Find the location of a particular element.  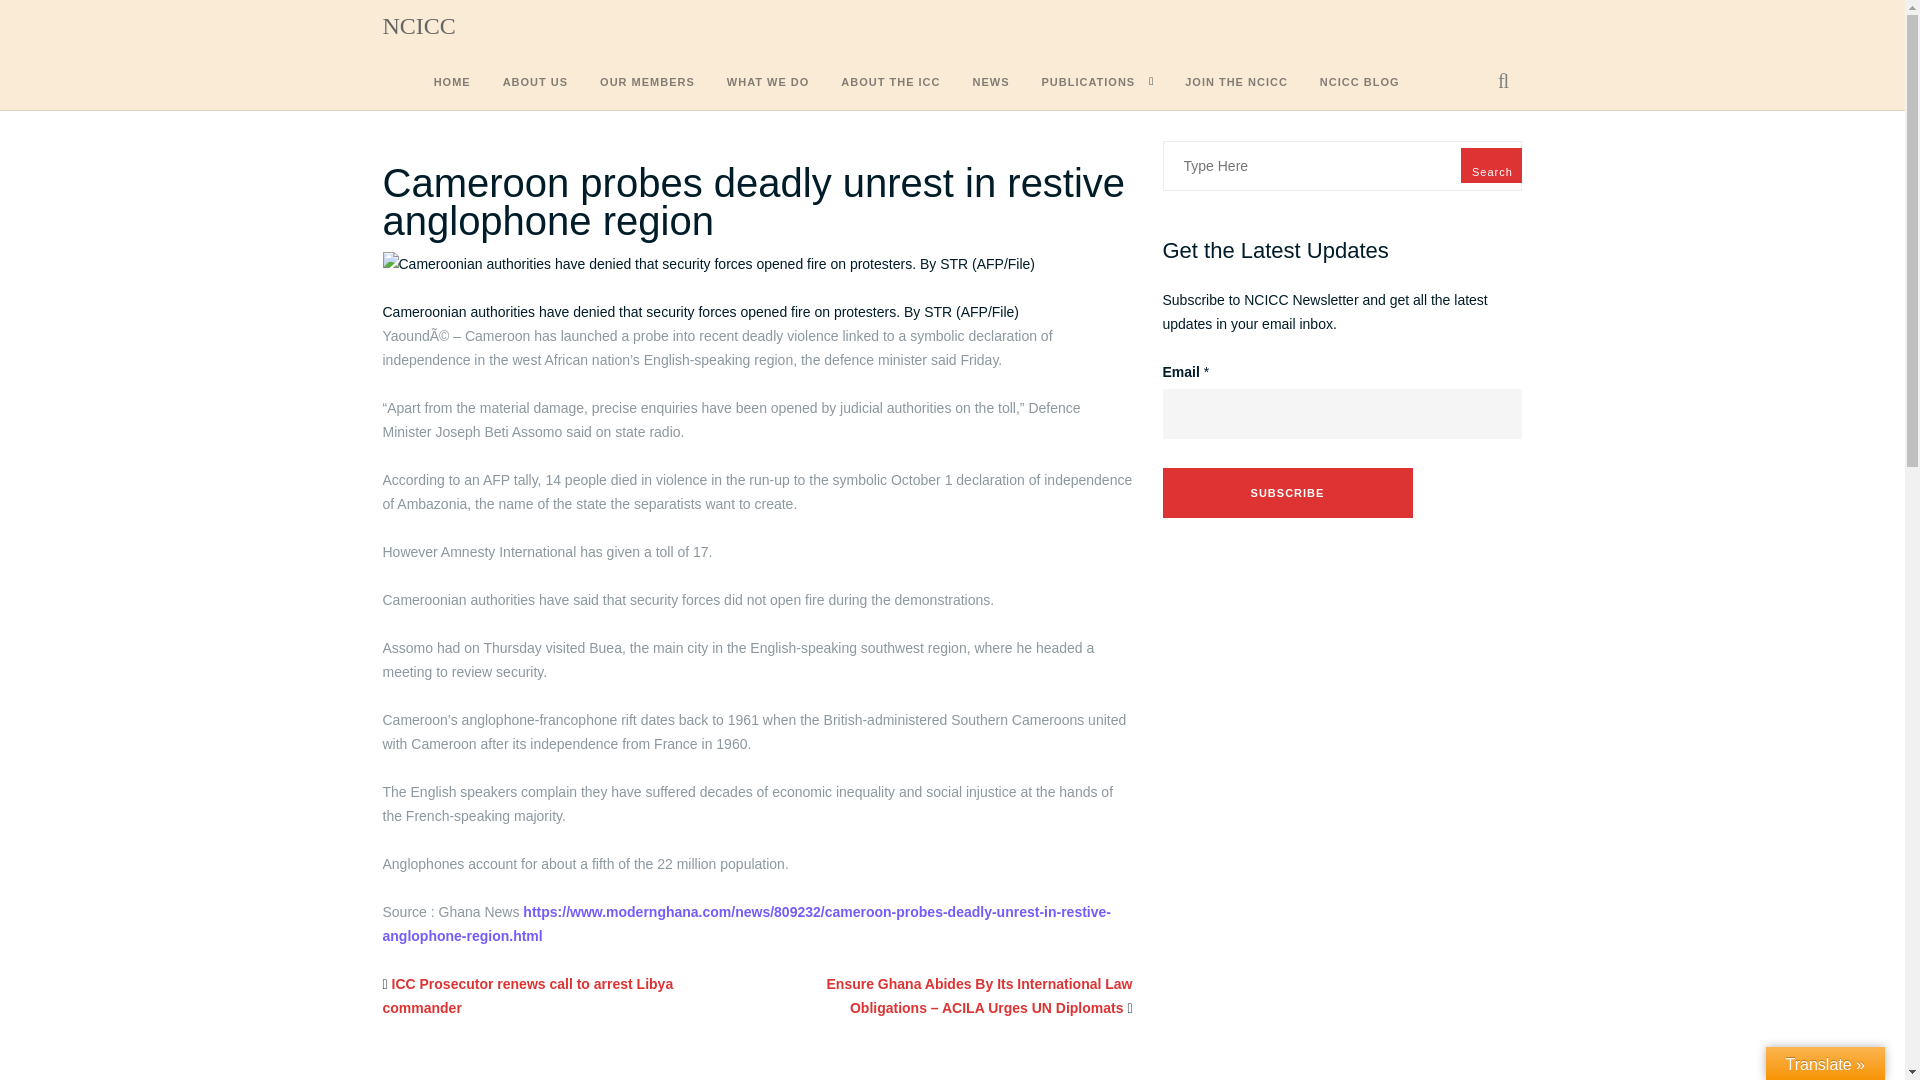

Search is located at coordinates (1490, 151).